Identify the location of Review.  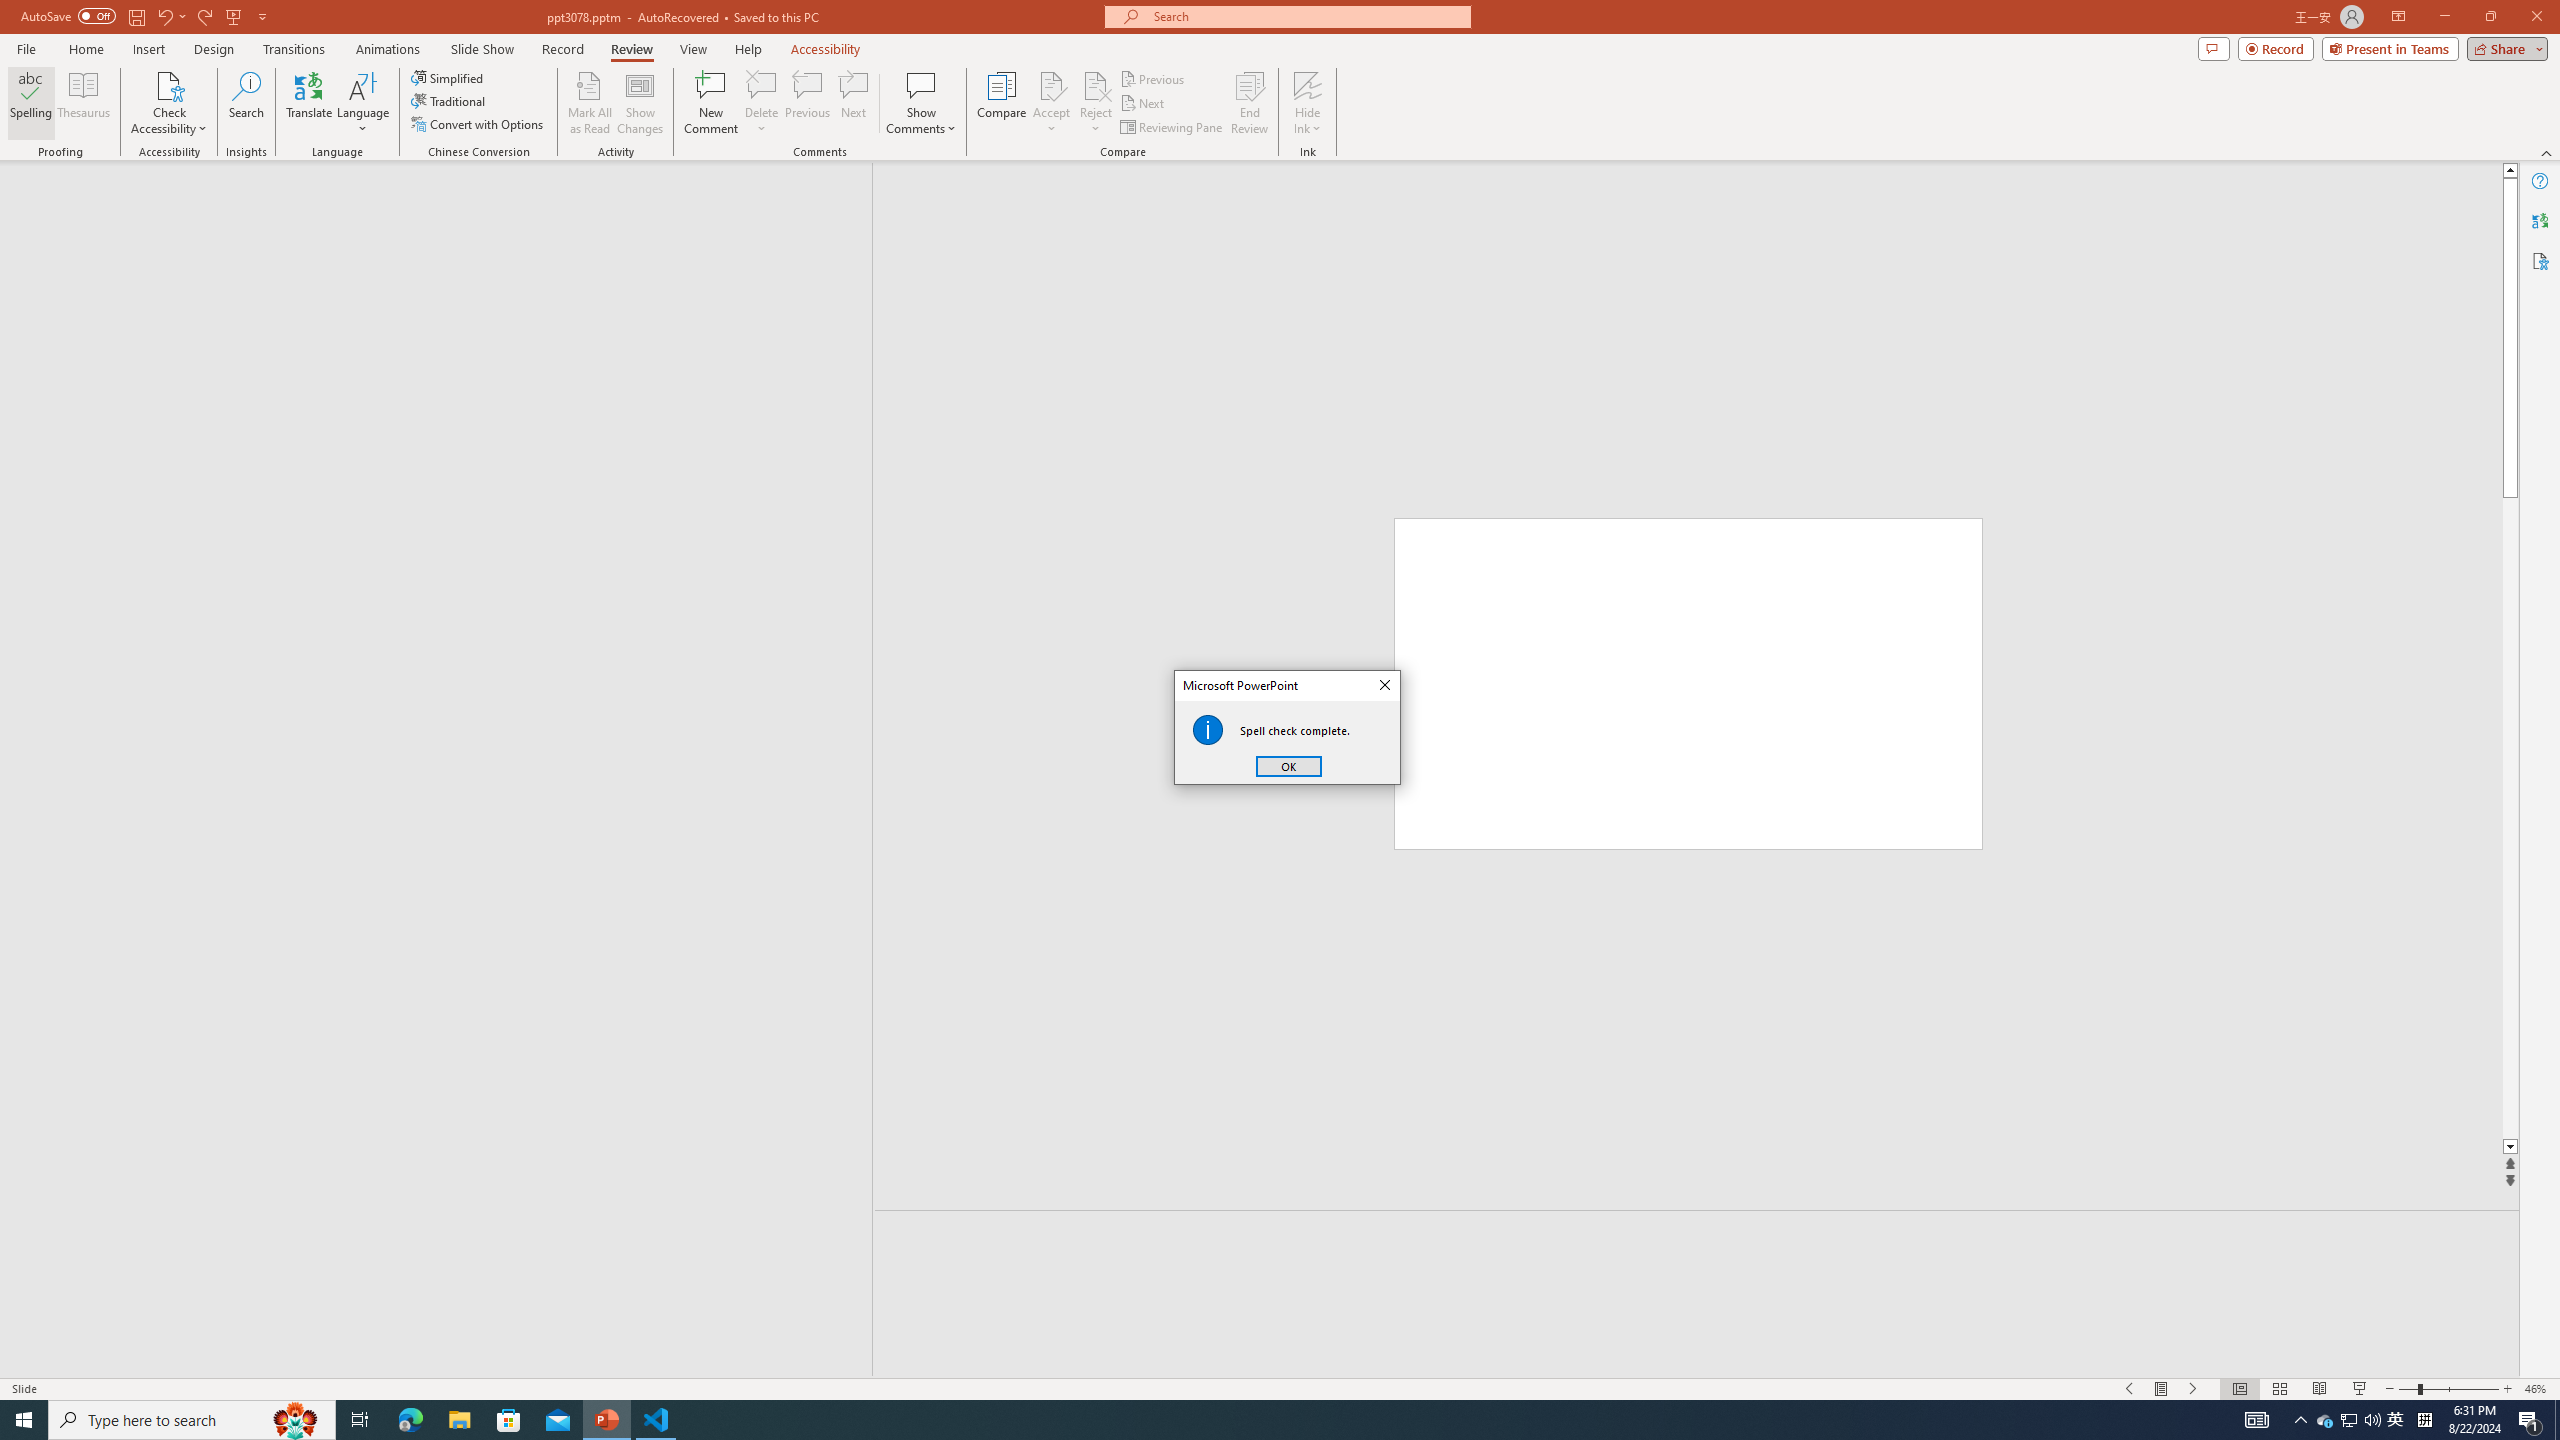
(632, 49).